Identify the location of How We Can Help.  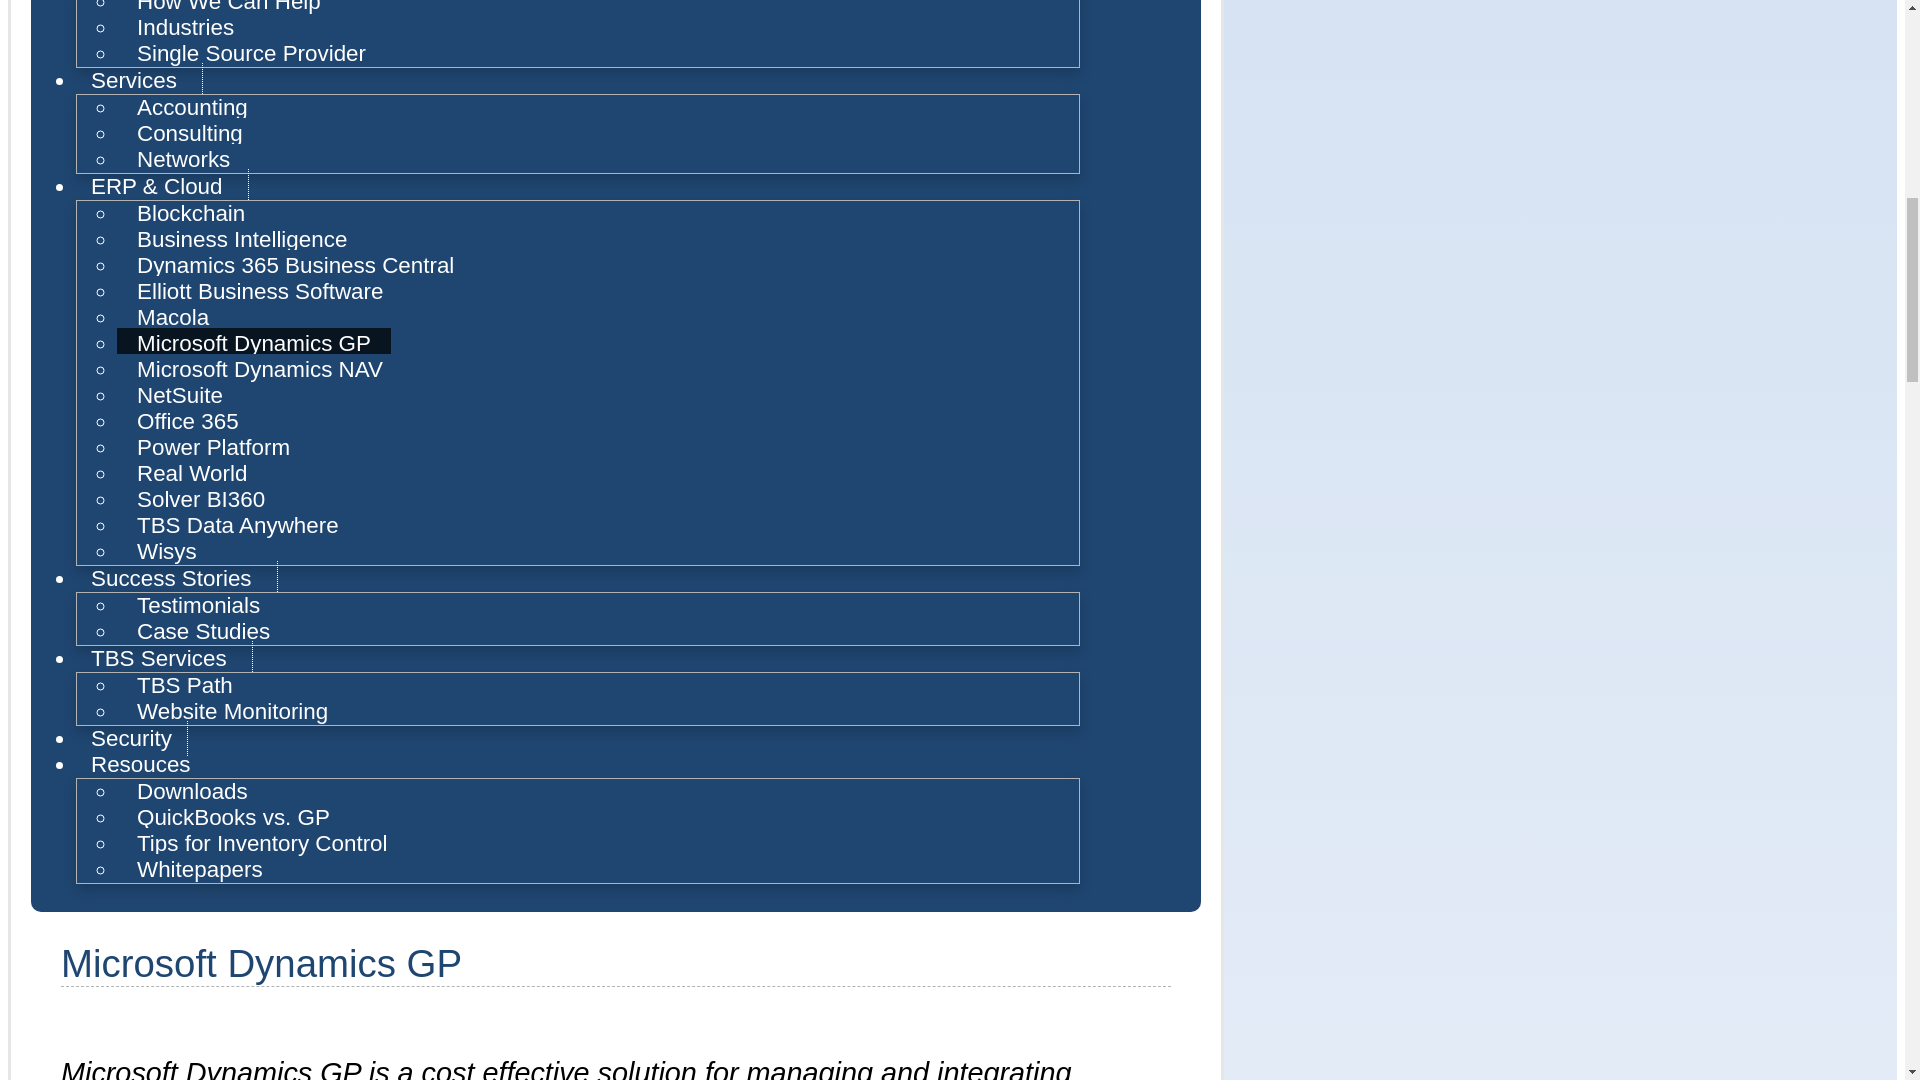
(229, 8).